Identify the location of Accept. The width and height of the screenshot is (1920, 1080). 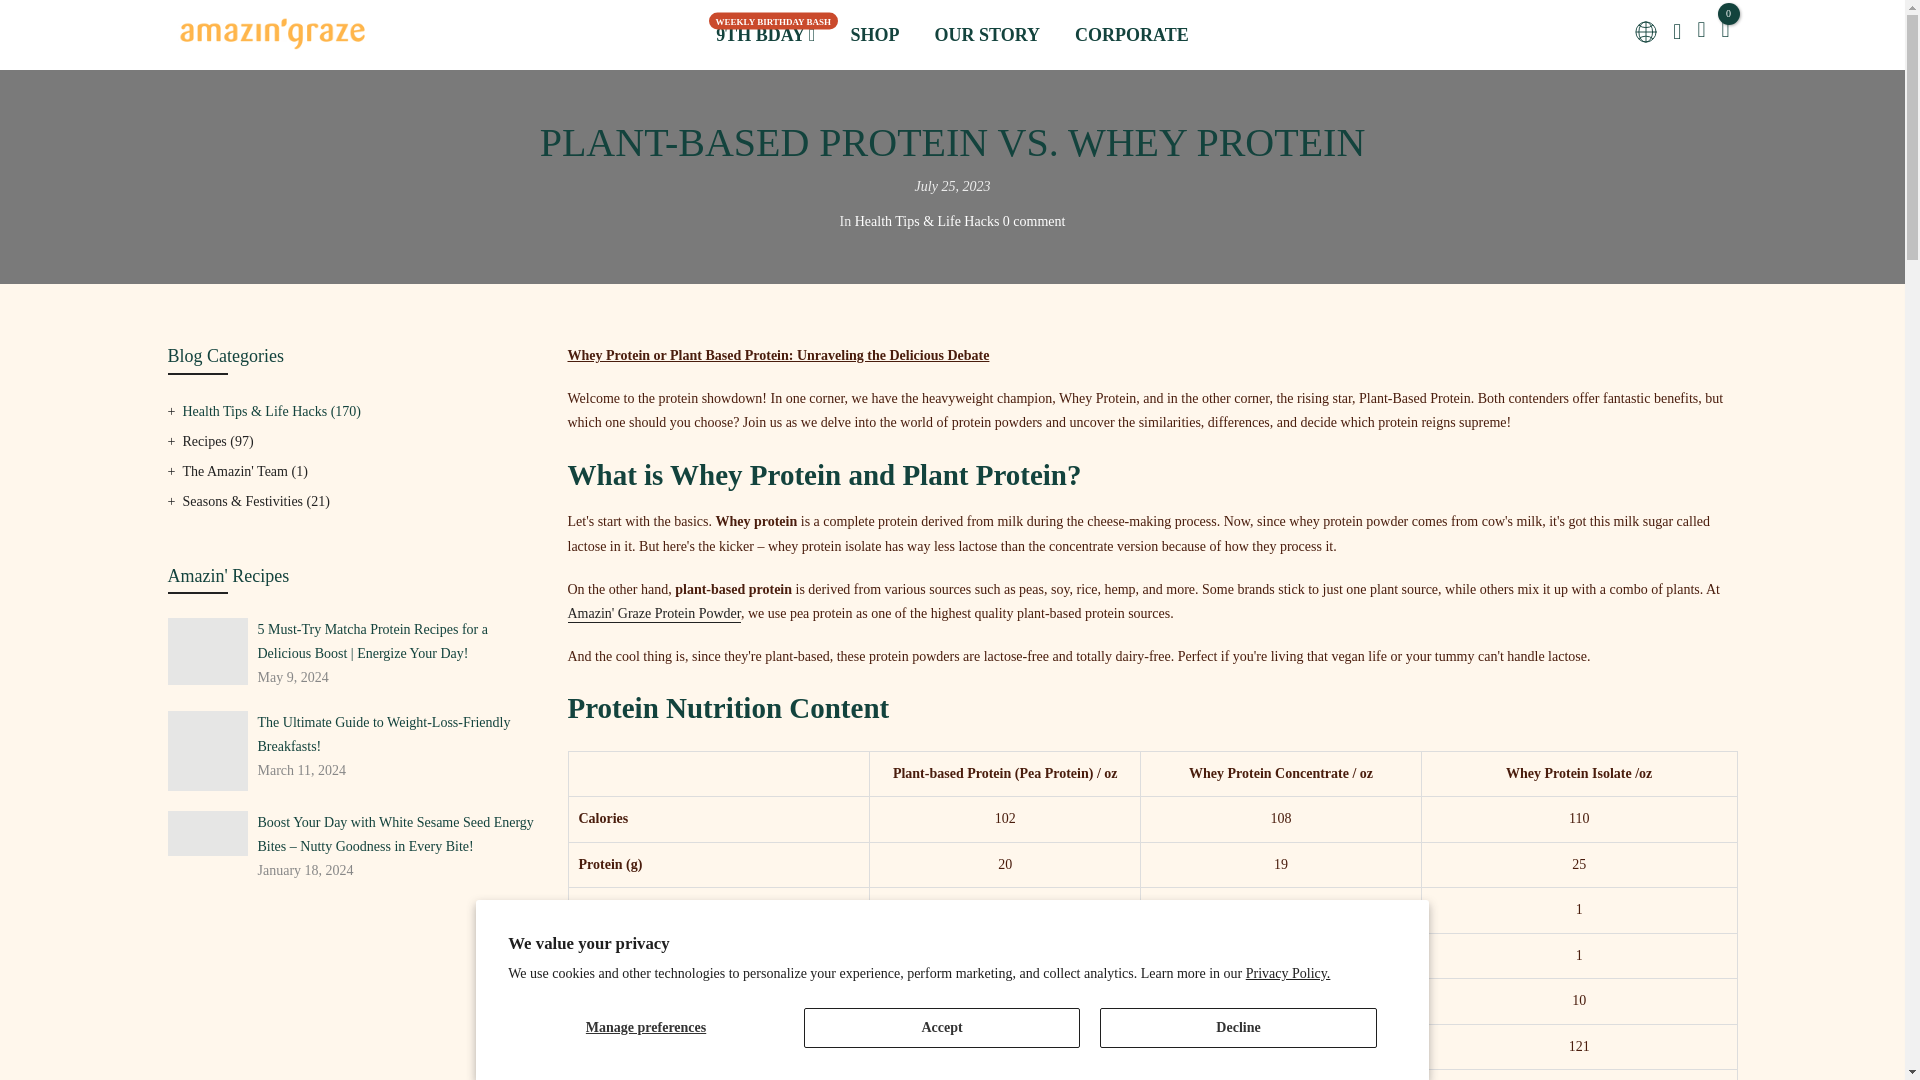
(942, 1027).